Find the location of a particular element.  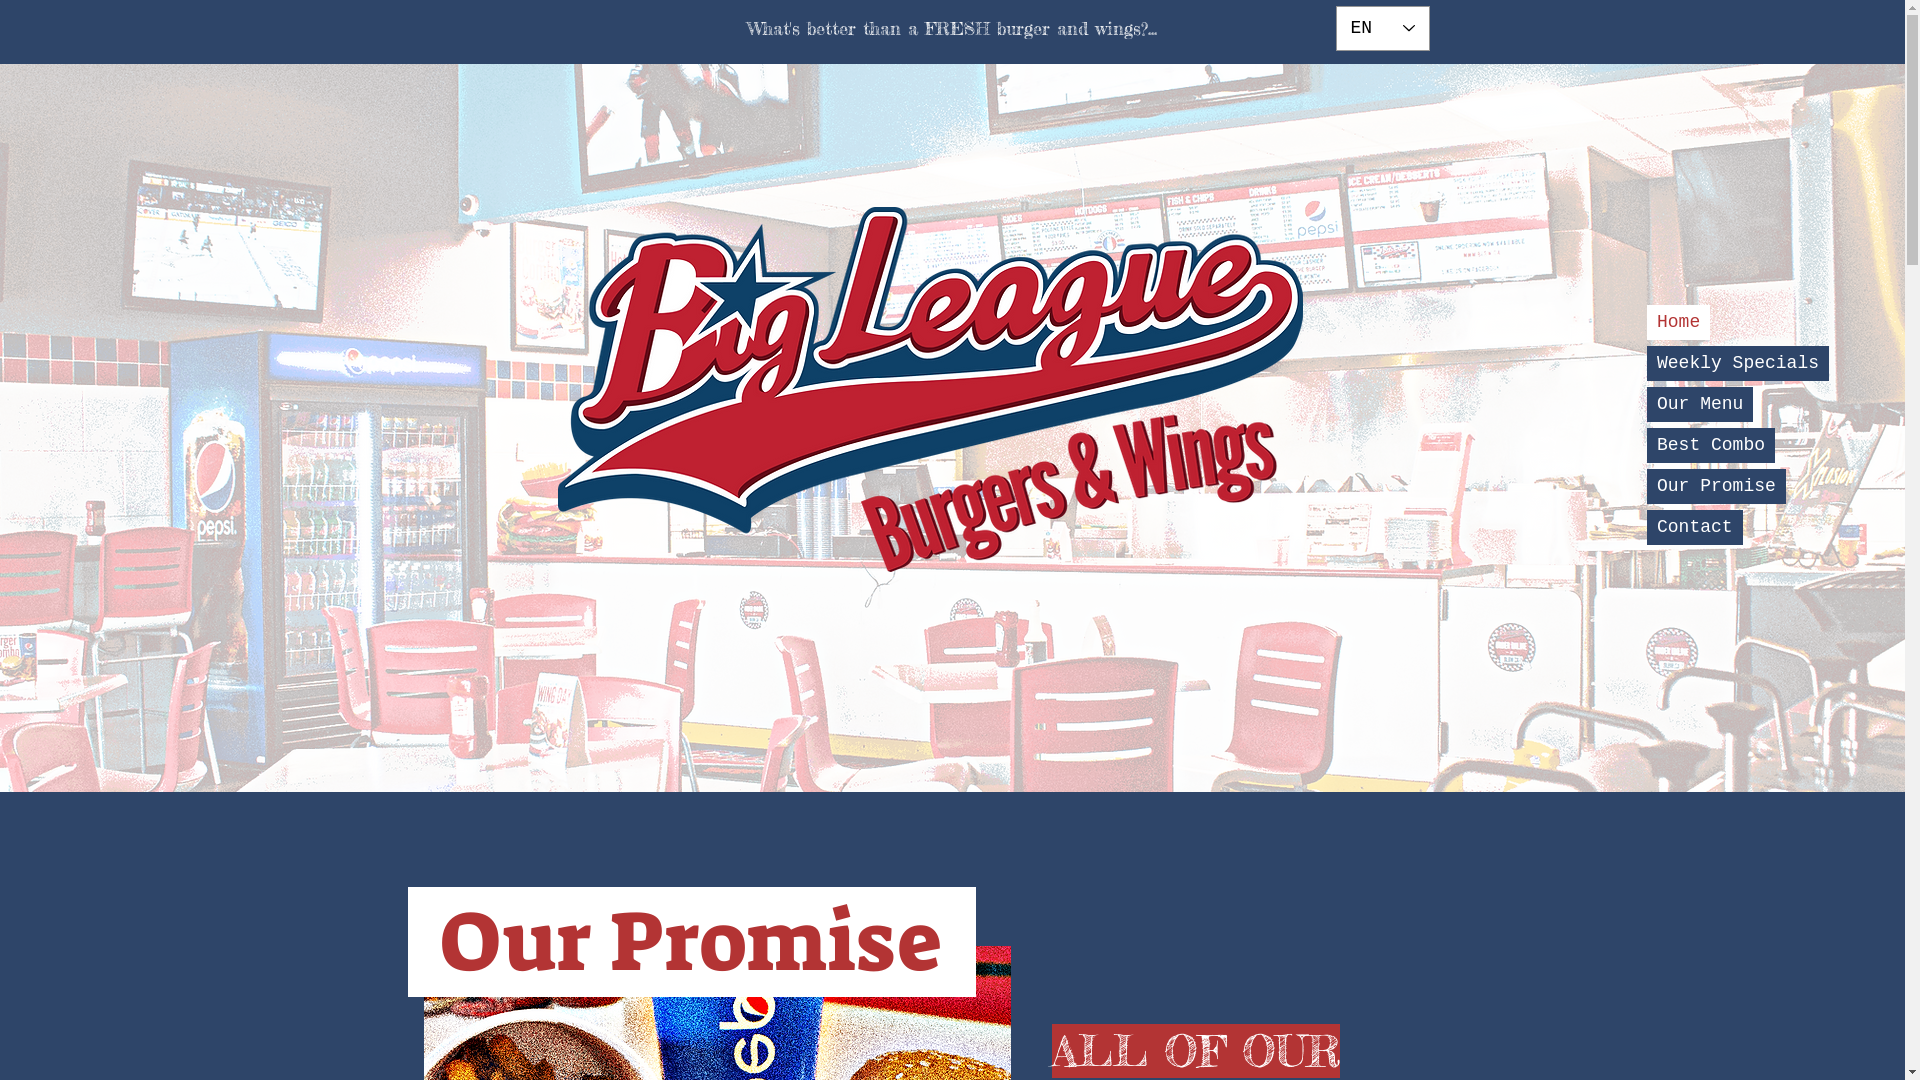

Weekly Specials is located at coordinates (1738, 364).